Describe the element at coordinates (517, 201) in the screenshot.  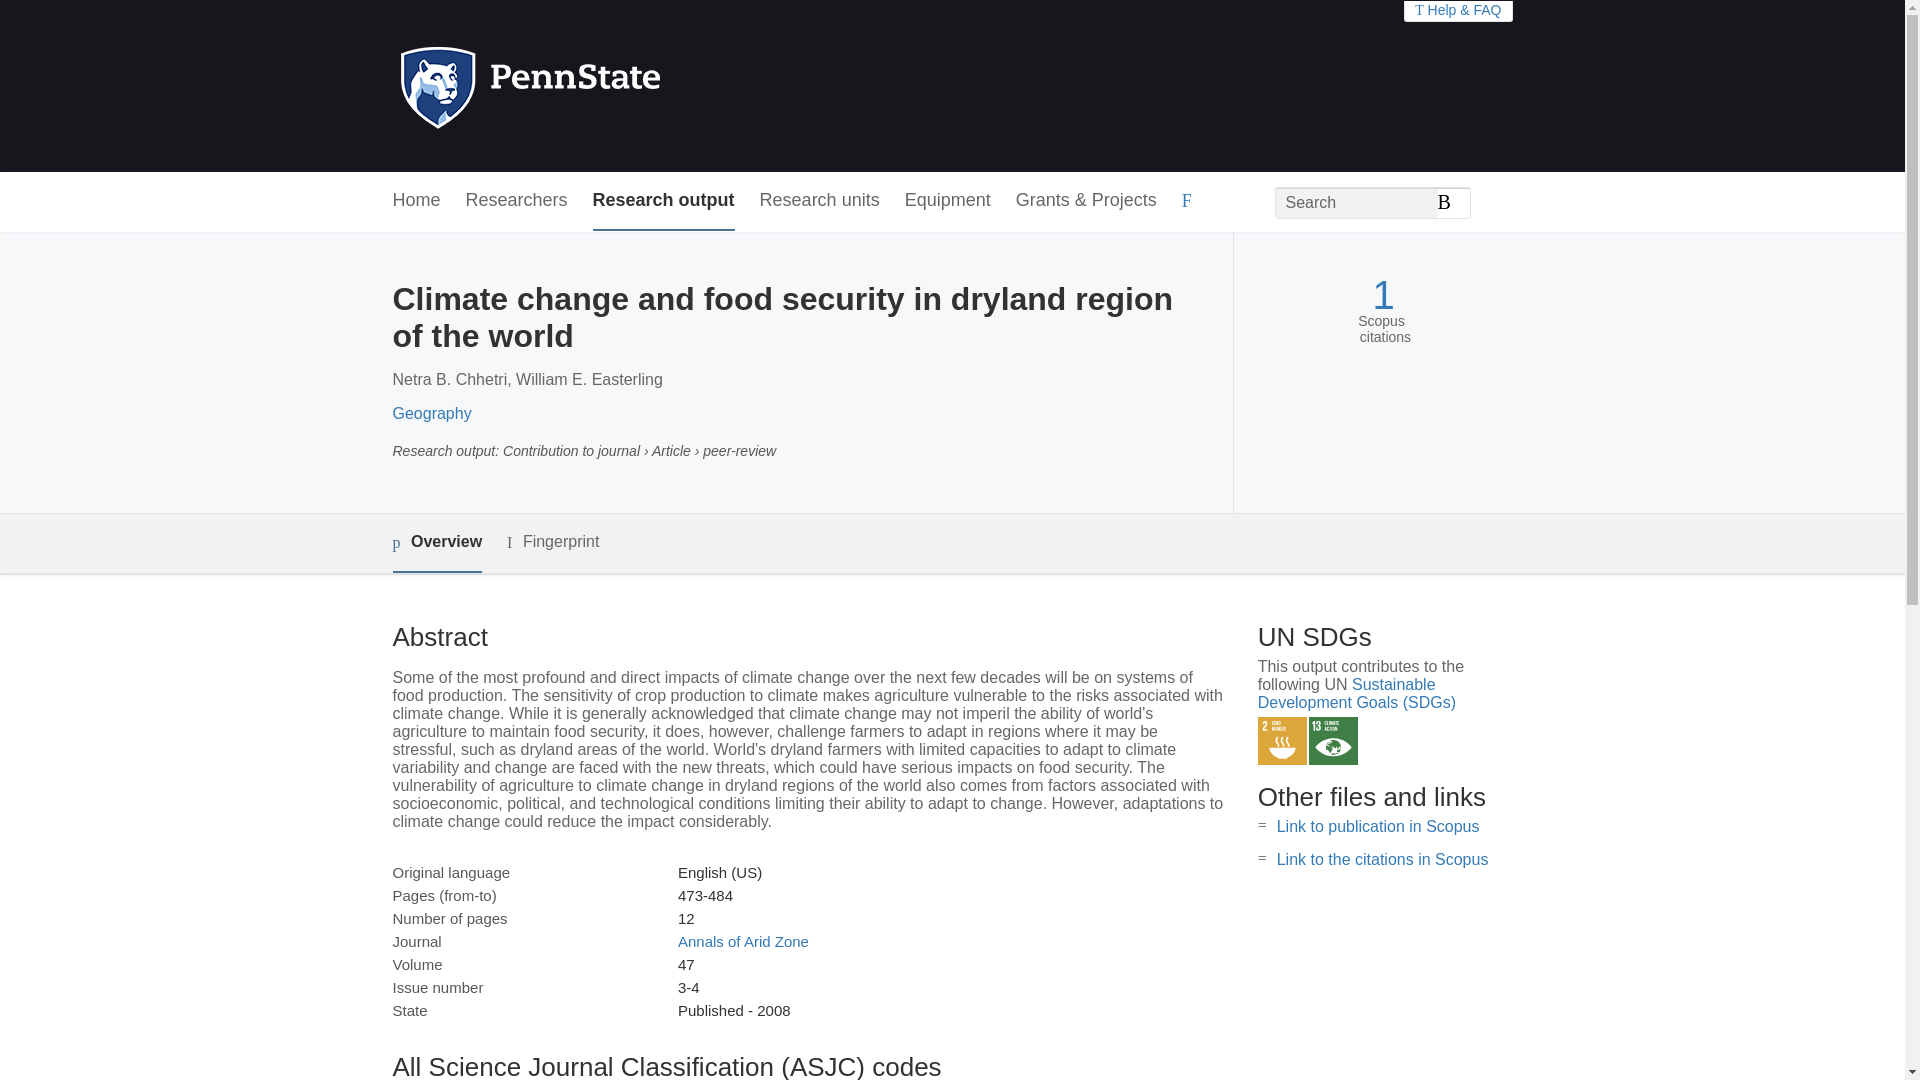
I see `Researchers` at that location.